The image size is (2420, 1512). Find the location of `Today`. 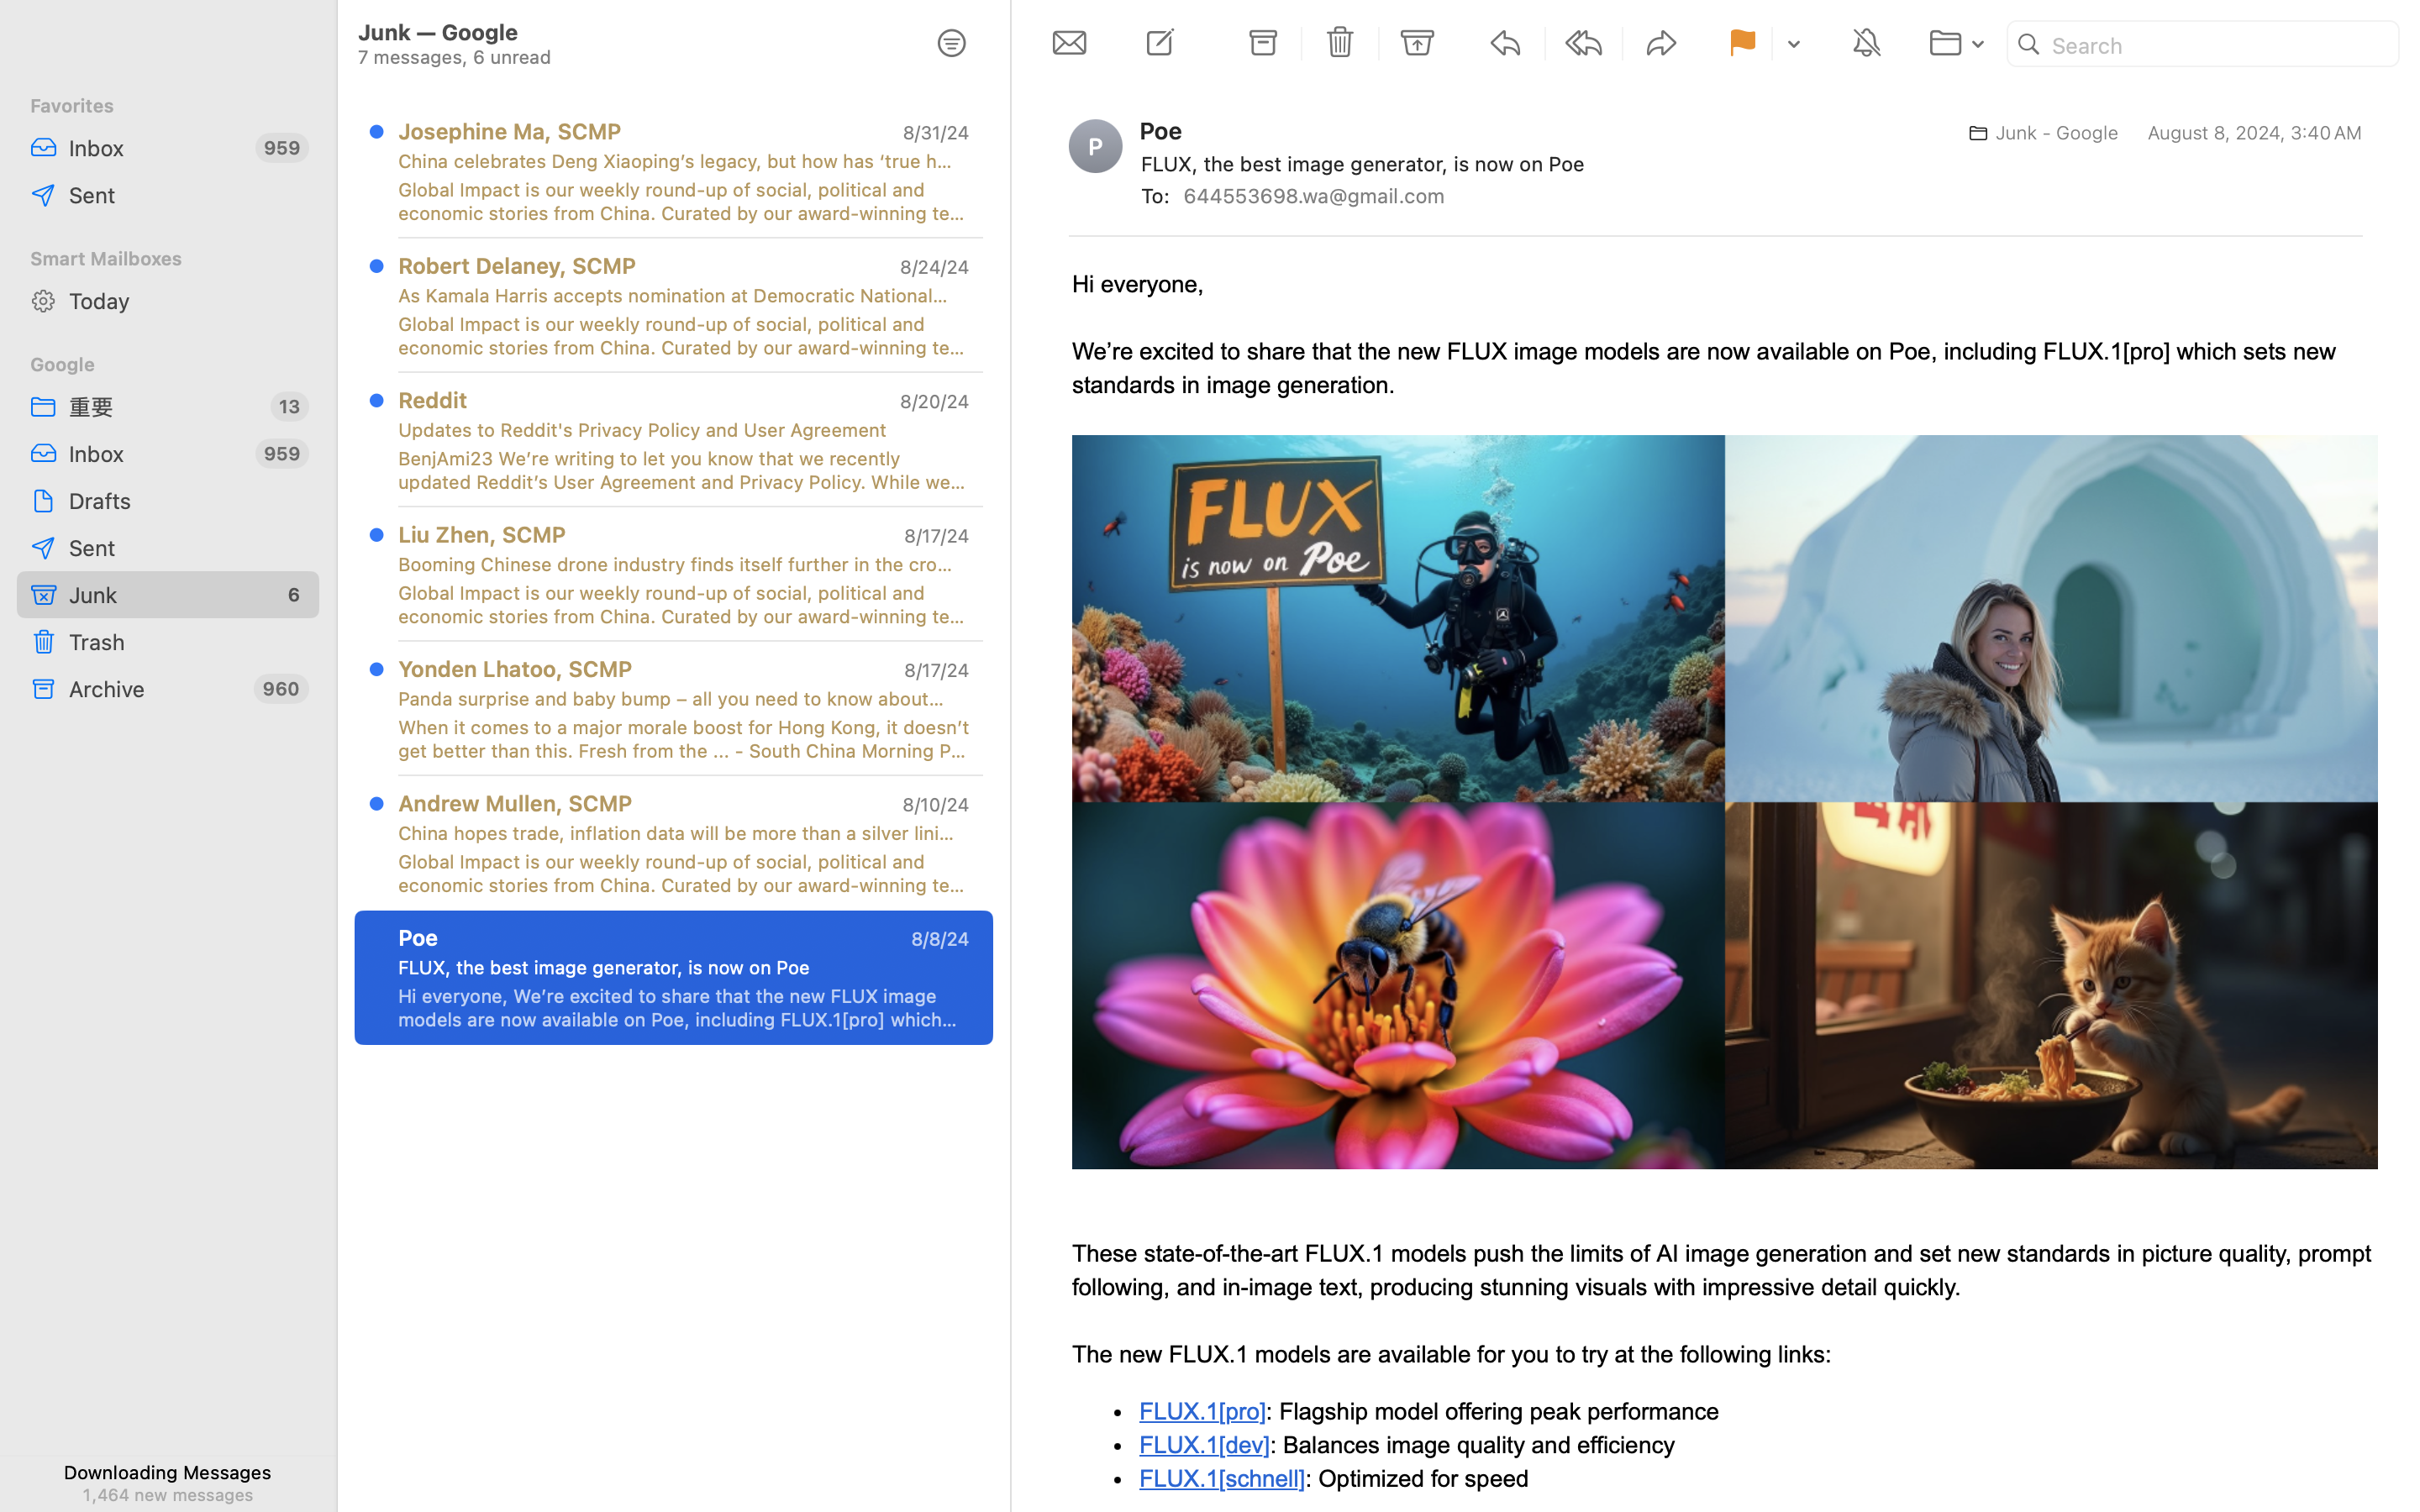

Today is located at coordinates (187, 301).